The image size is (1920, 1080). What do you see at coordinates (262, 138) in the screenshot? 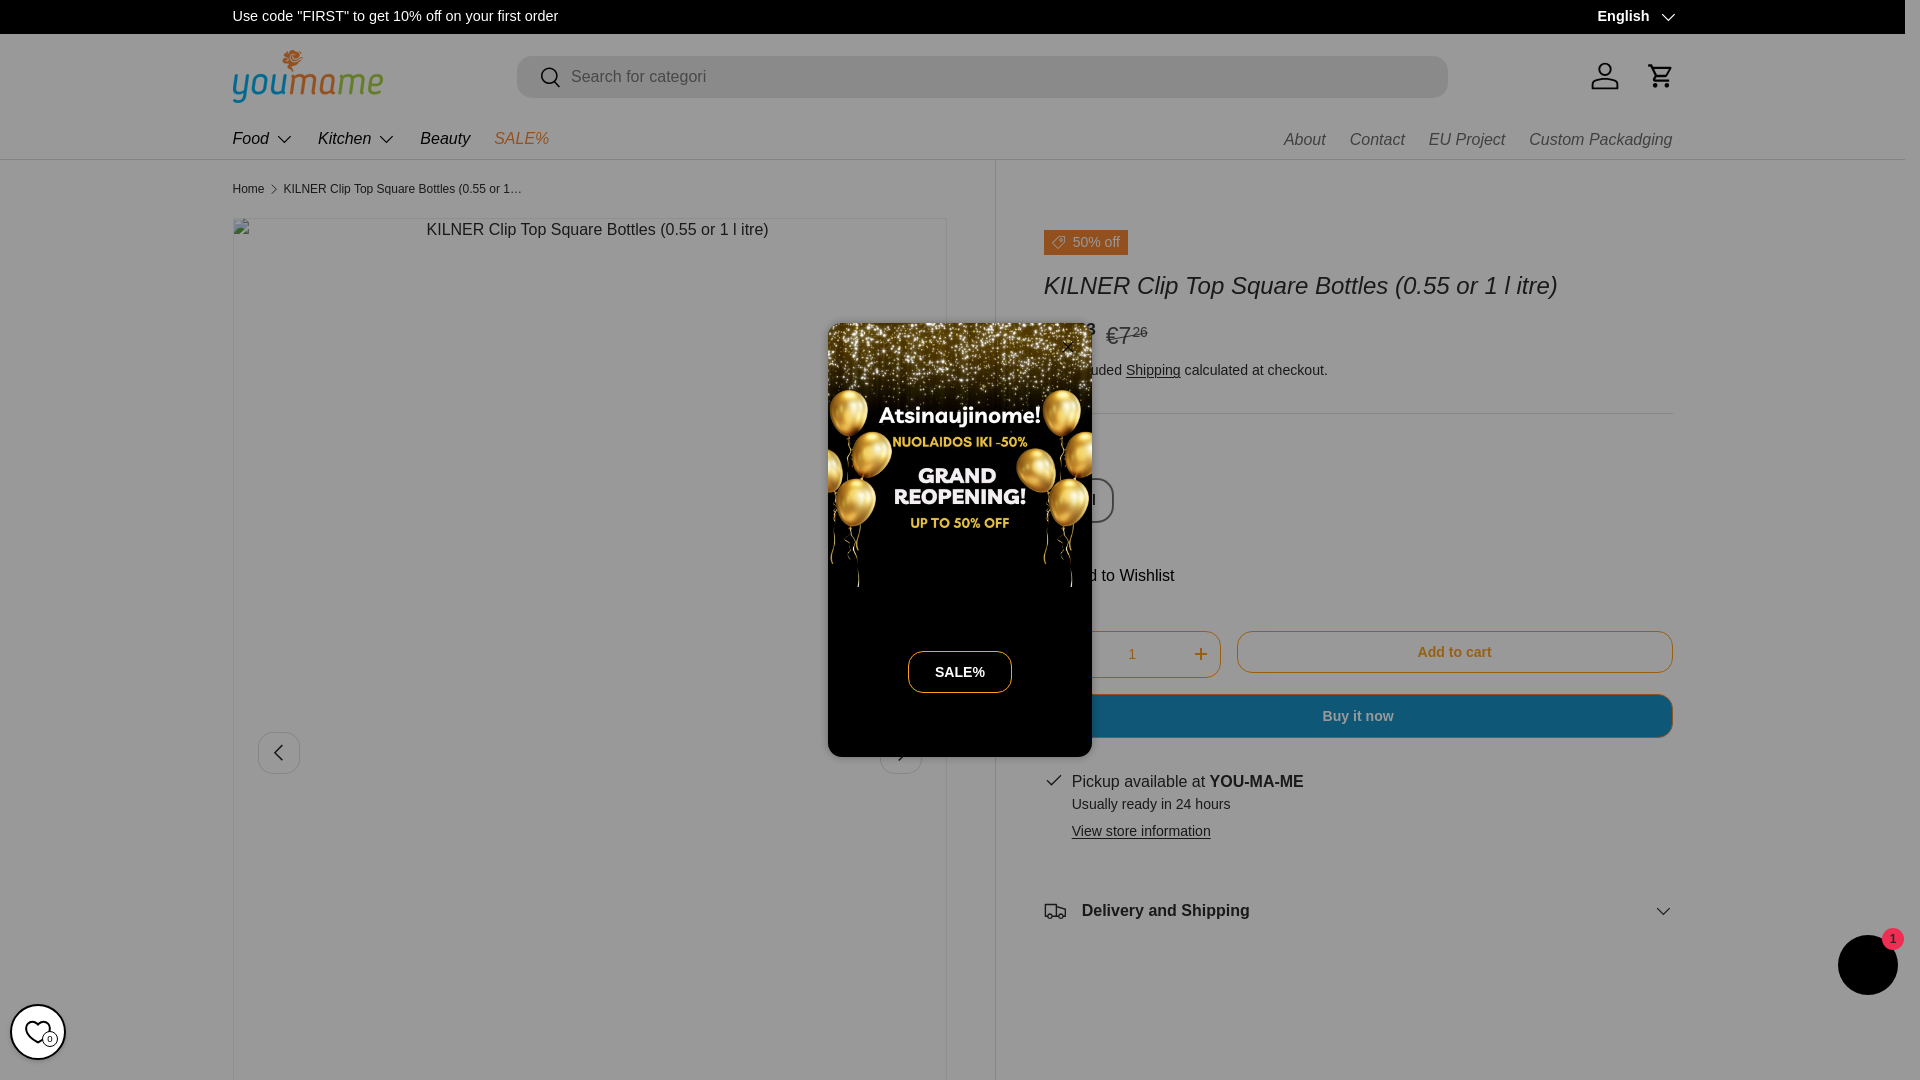
I see `Food` at bounding box center [262, 138].